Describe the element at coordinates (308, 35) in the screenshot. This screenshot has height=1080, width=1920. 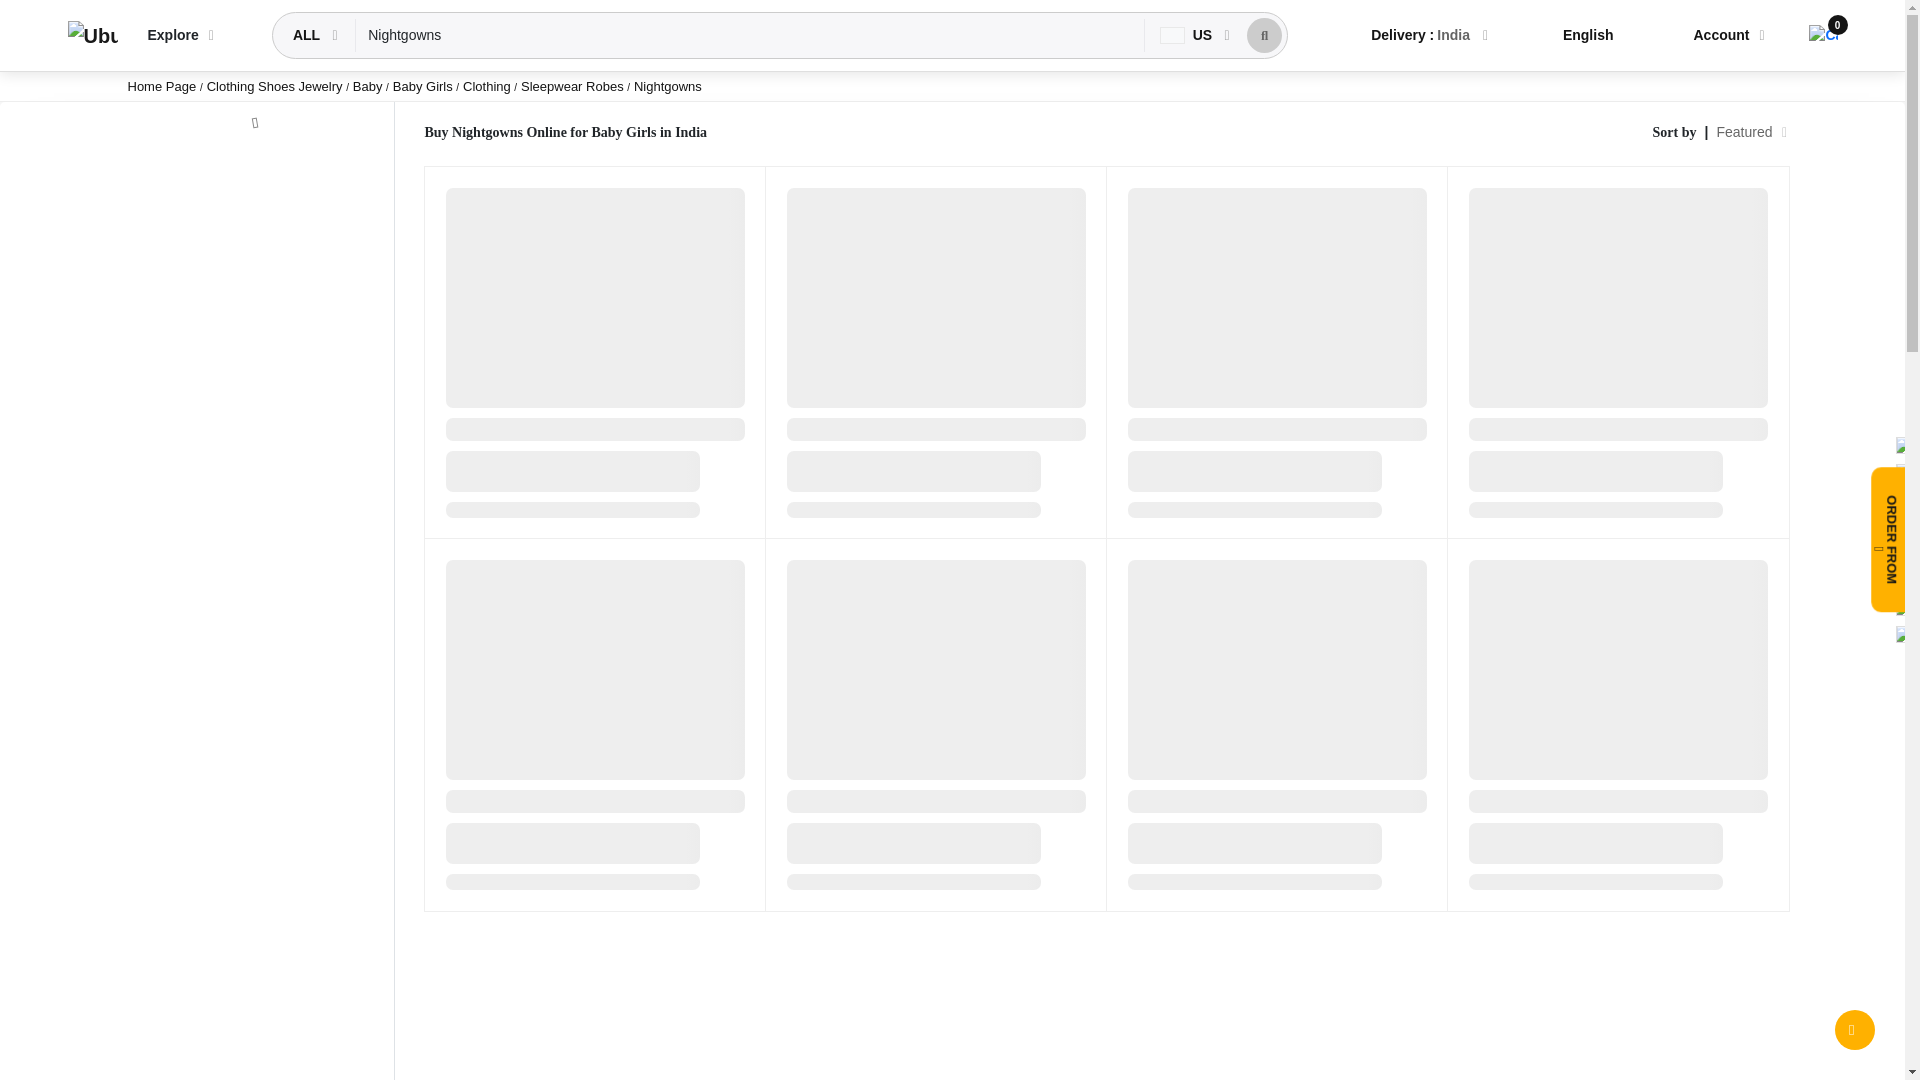
I see `ALL` at that location.